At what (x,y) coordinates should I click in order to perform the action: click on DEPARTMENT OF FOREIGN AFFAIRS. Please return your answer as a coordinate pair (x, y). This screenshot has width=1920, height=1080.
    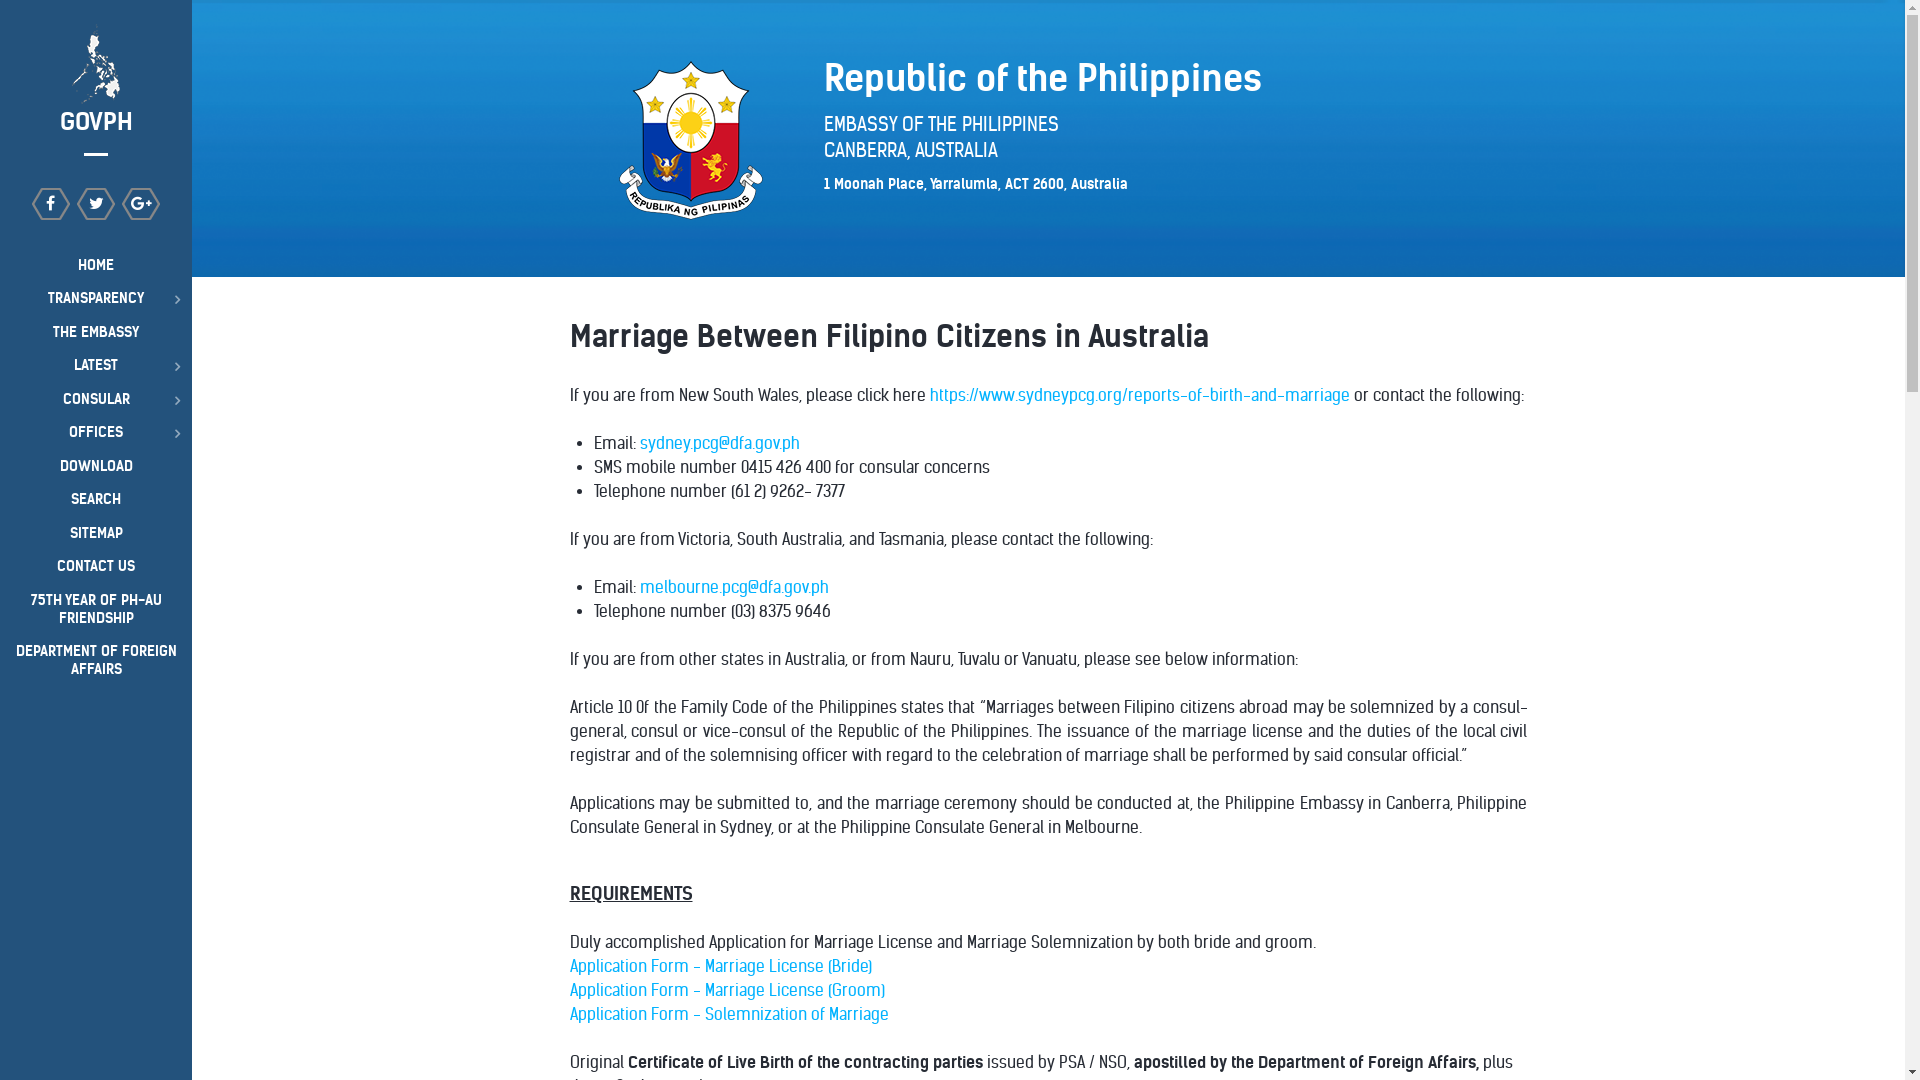
    Looking at the image, I should click on (96, 660).